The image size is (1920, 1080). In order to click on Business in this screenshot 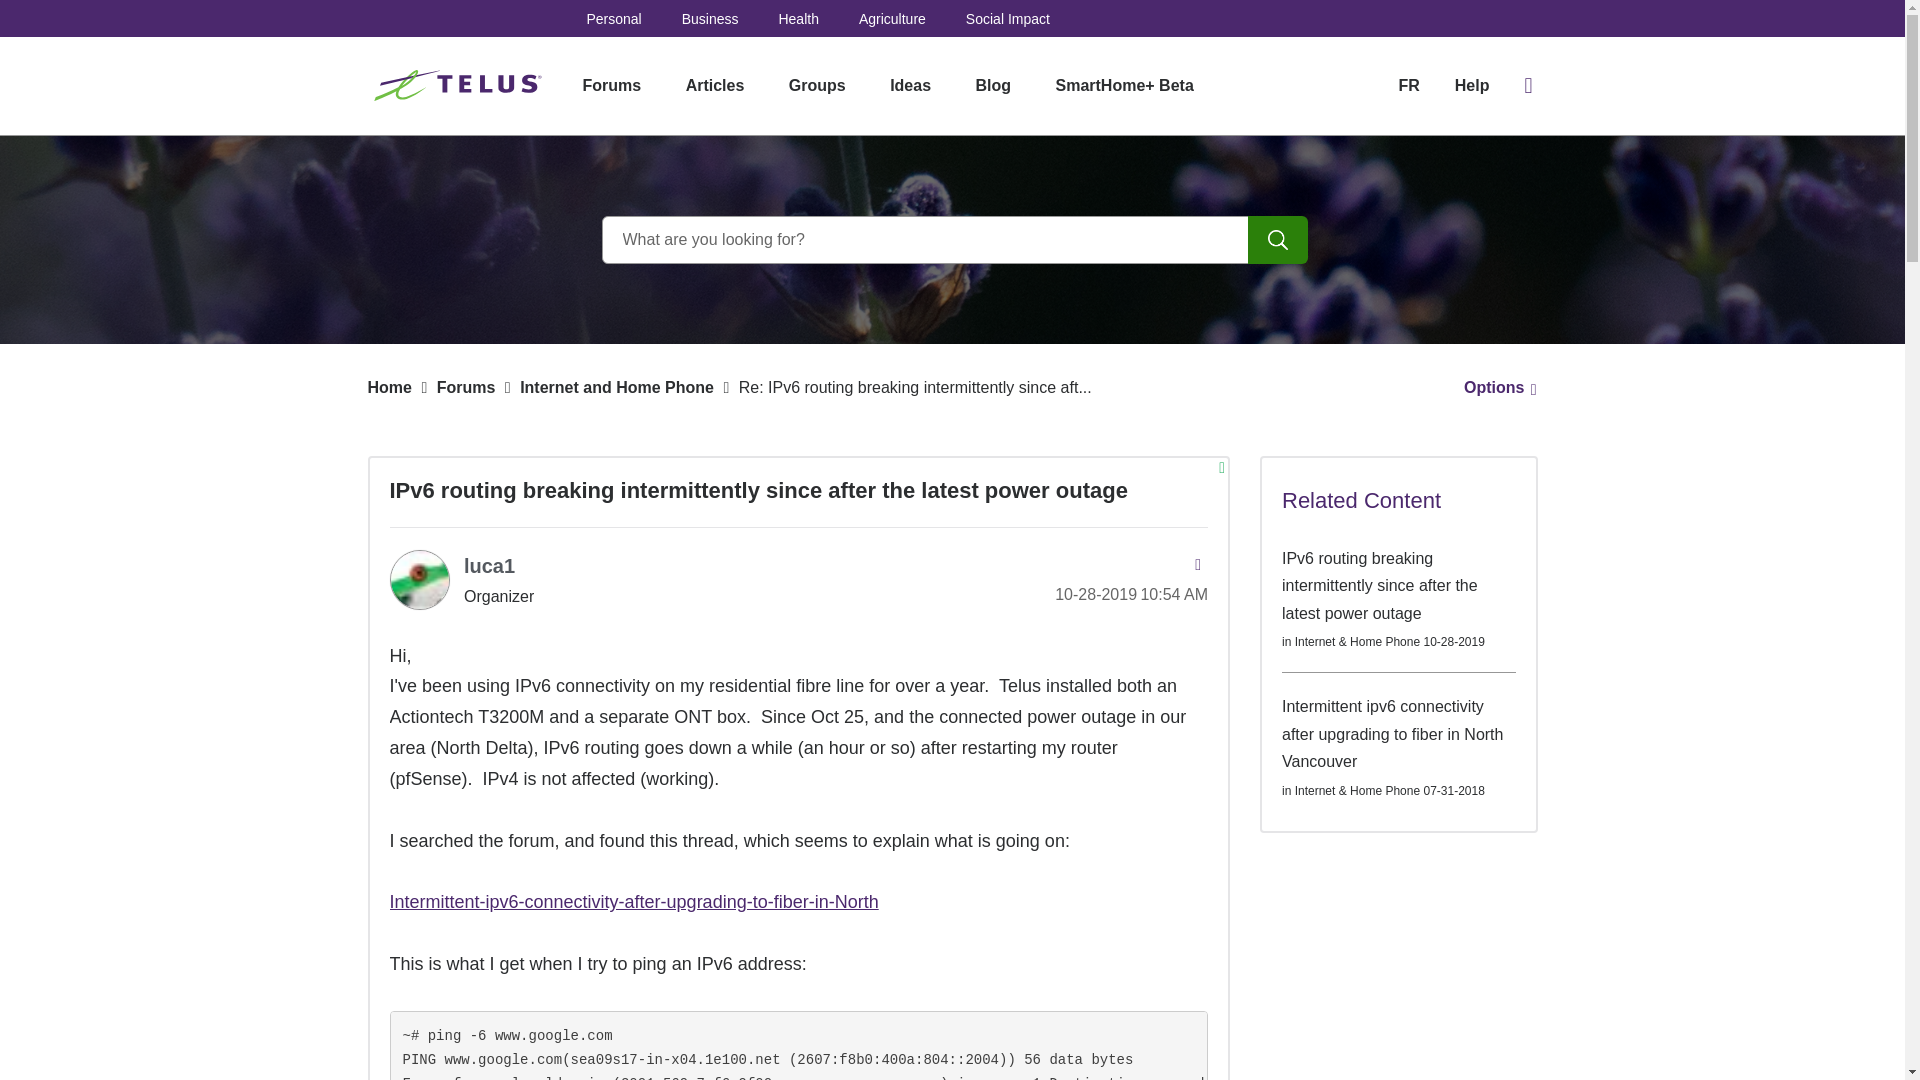, I will do `click(710, 18)`.